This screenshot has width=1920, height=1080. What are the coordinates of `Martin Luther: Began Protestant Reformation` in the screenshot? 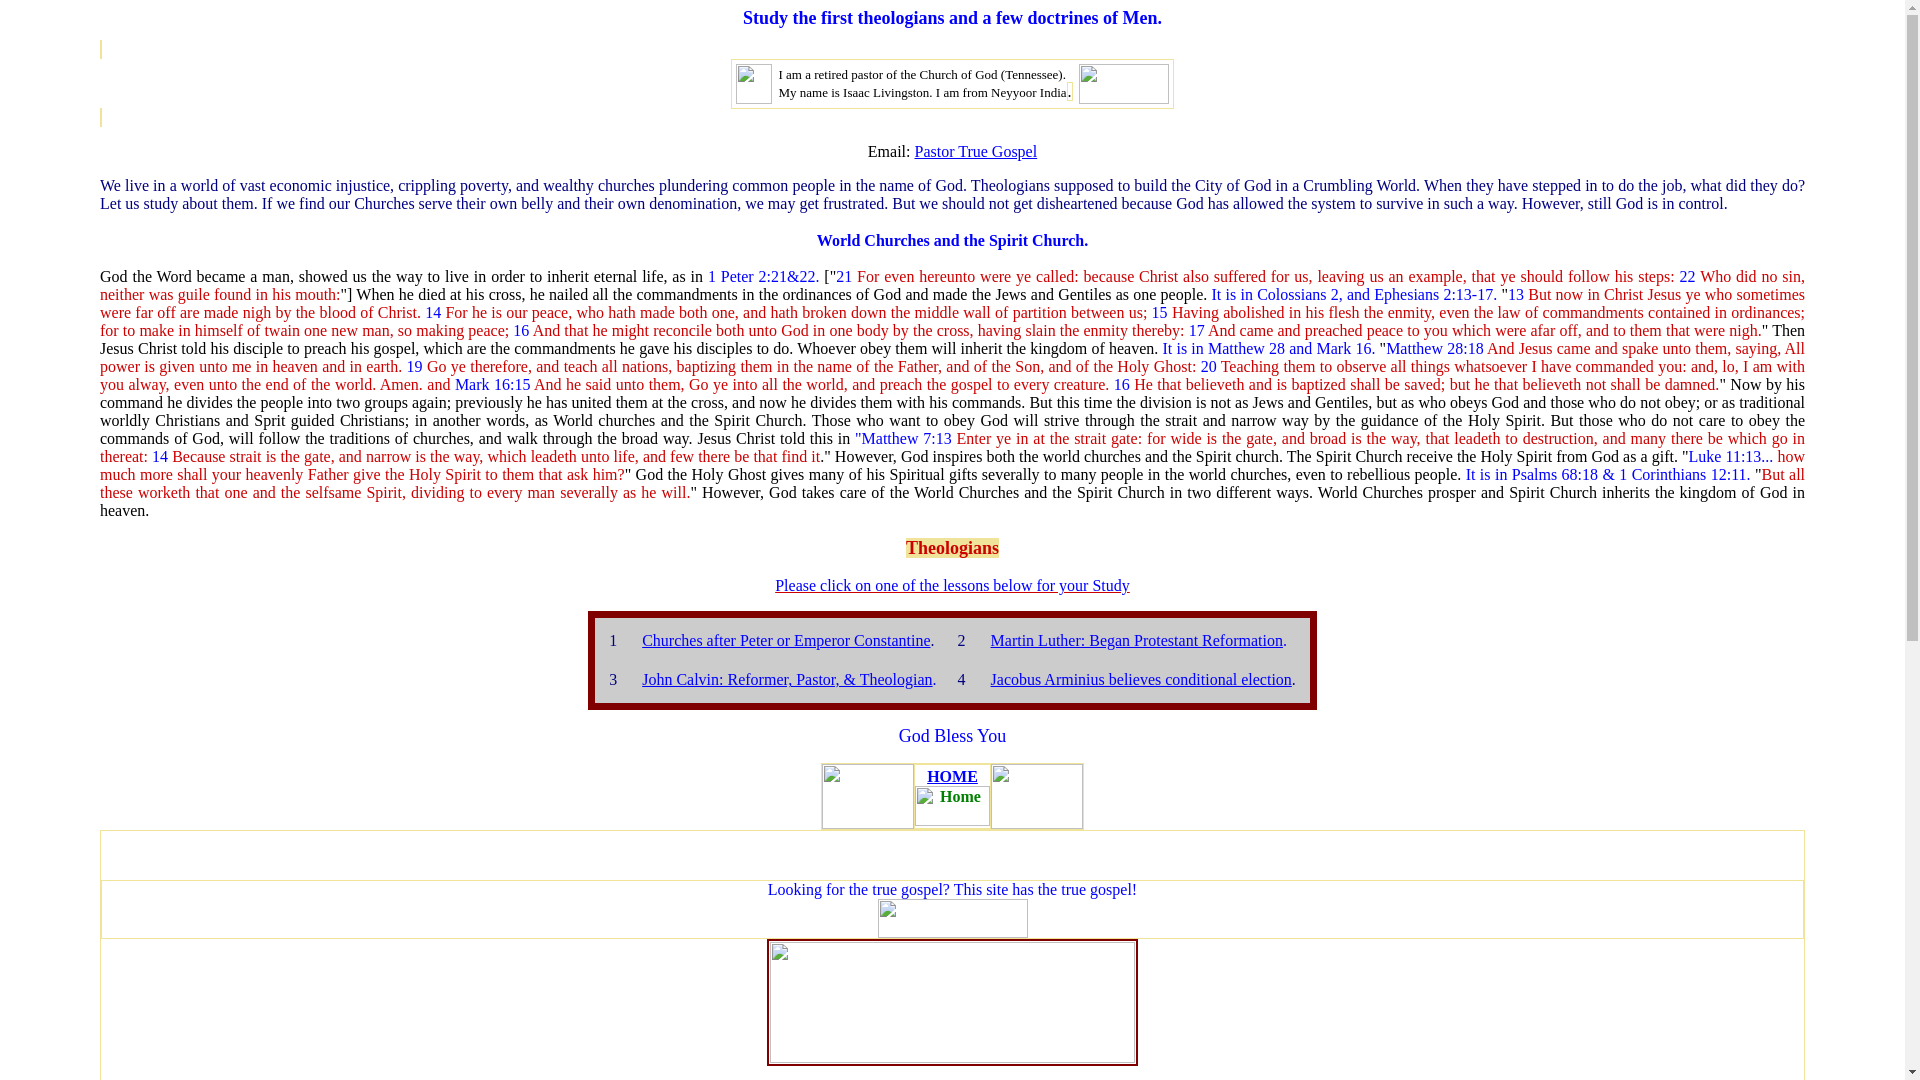 It's located at (1136, 640).